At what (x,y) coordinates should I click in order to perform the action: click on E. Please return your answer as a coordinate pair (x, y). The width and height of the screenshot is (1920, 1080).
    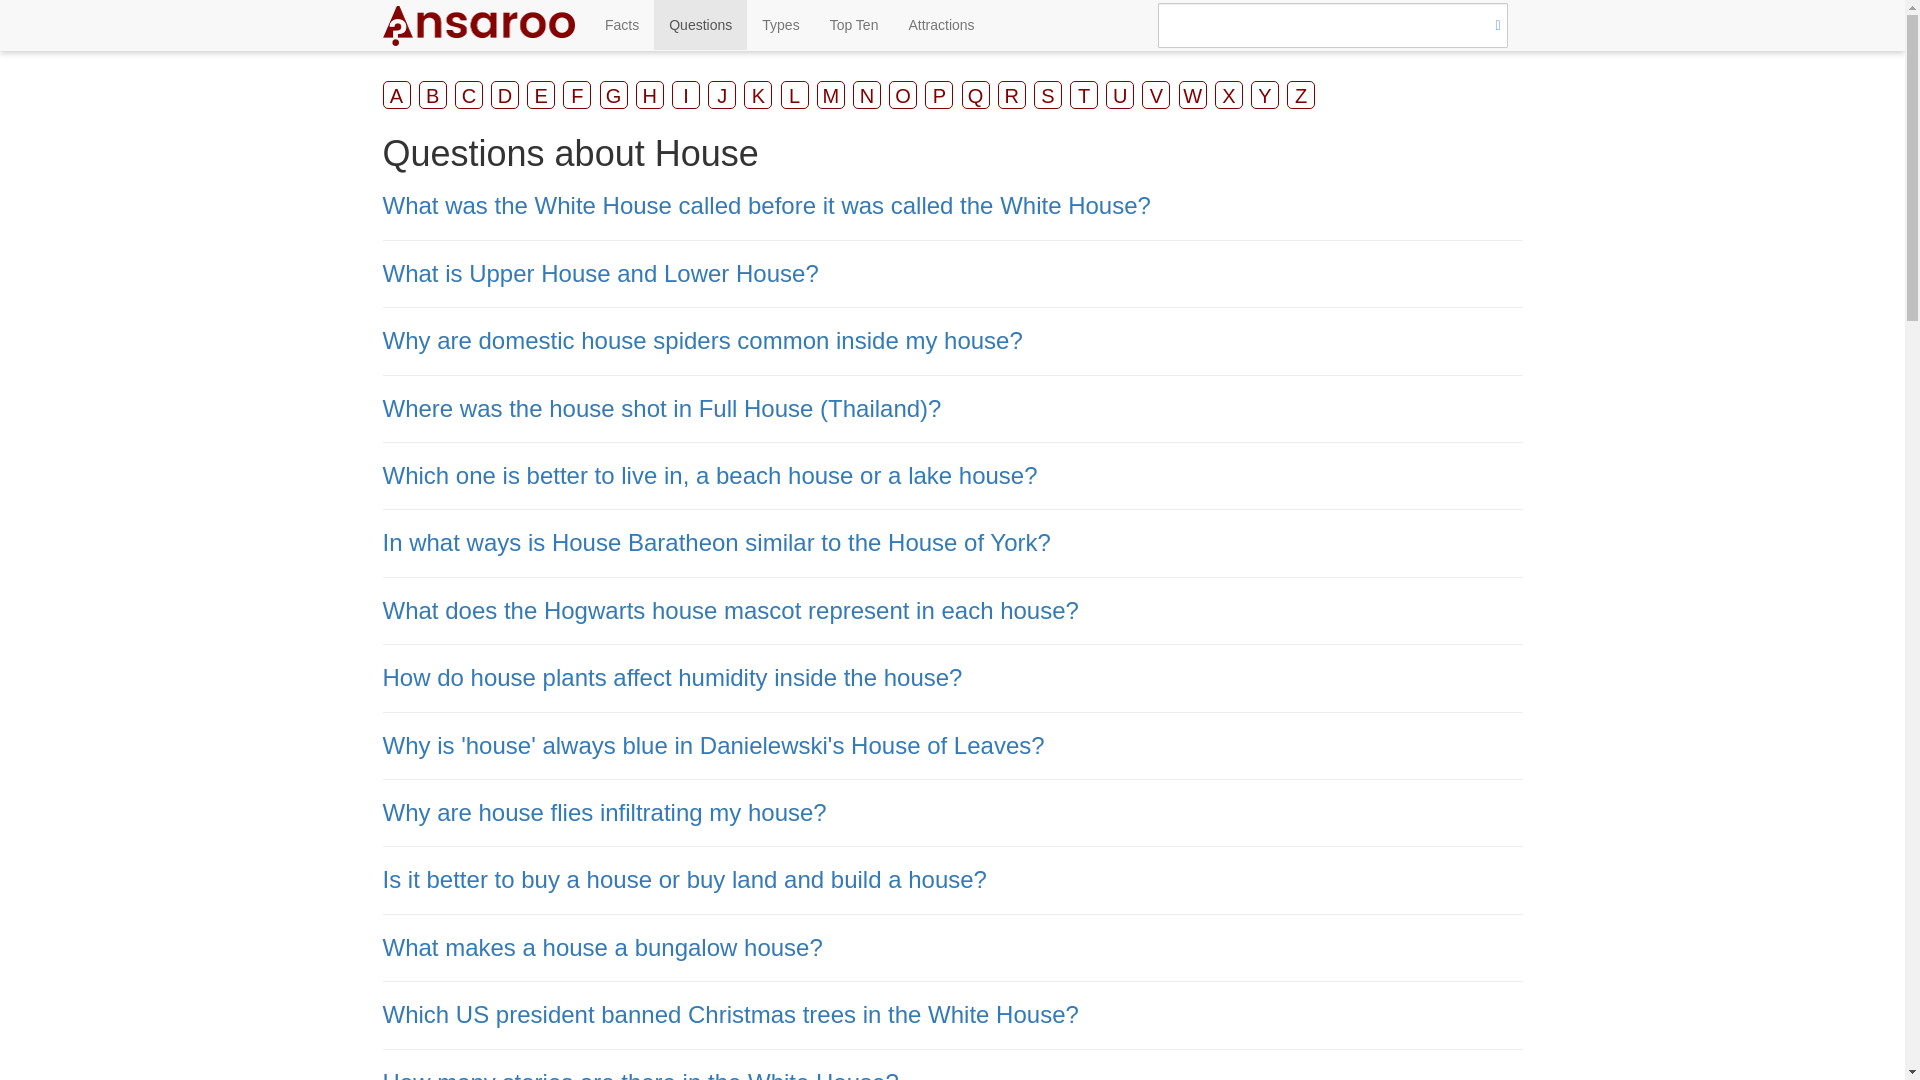
    Looking at the image, I should click on (540, 95).